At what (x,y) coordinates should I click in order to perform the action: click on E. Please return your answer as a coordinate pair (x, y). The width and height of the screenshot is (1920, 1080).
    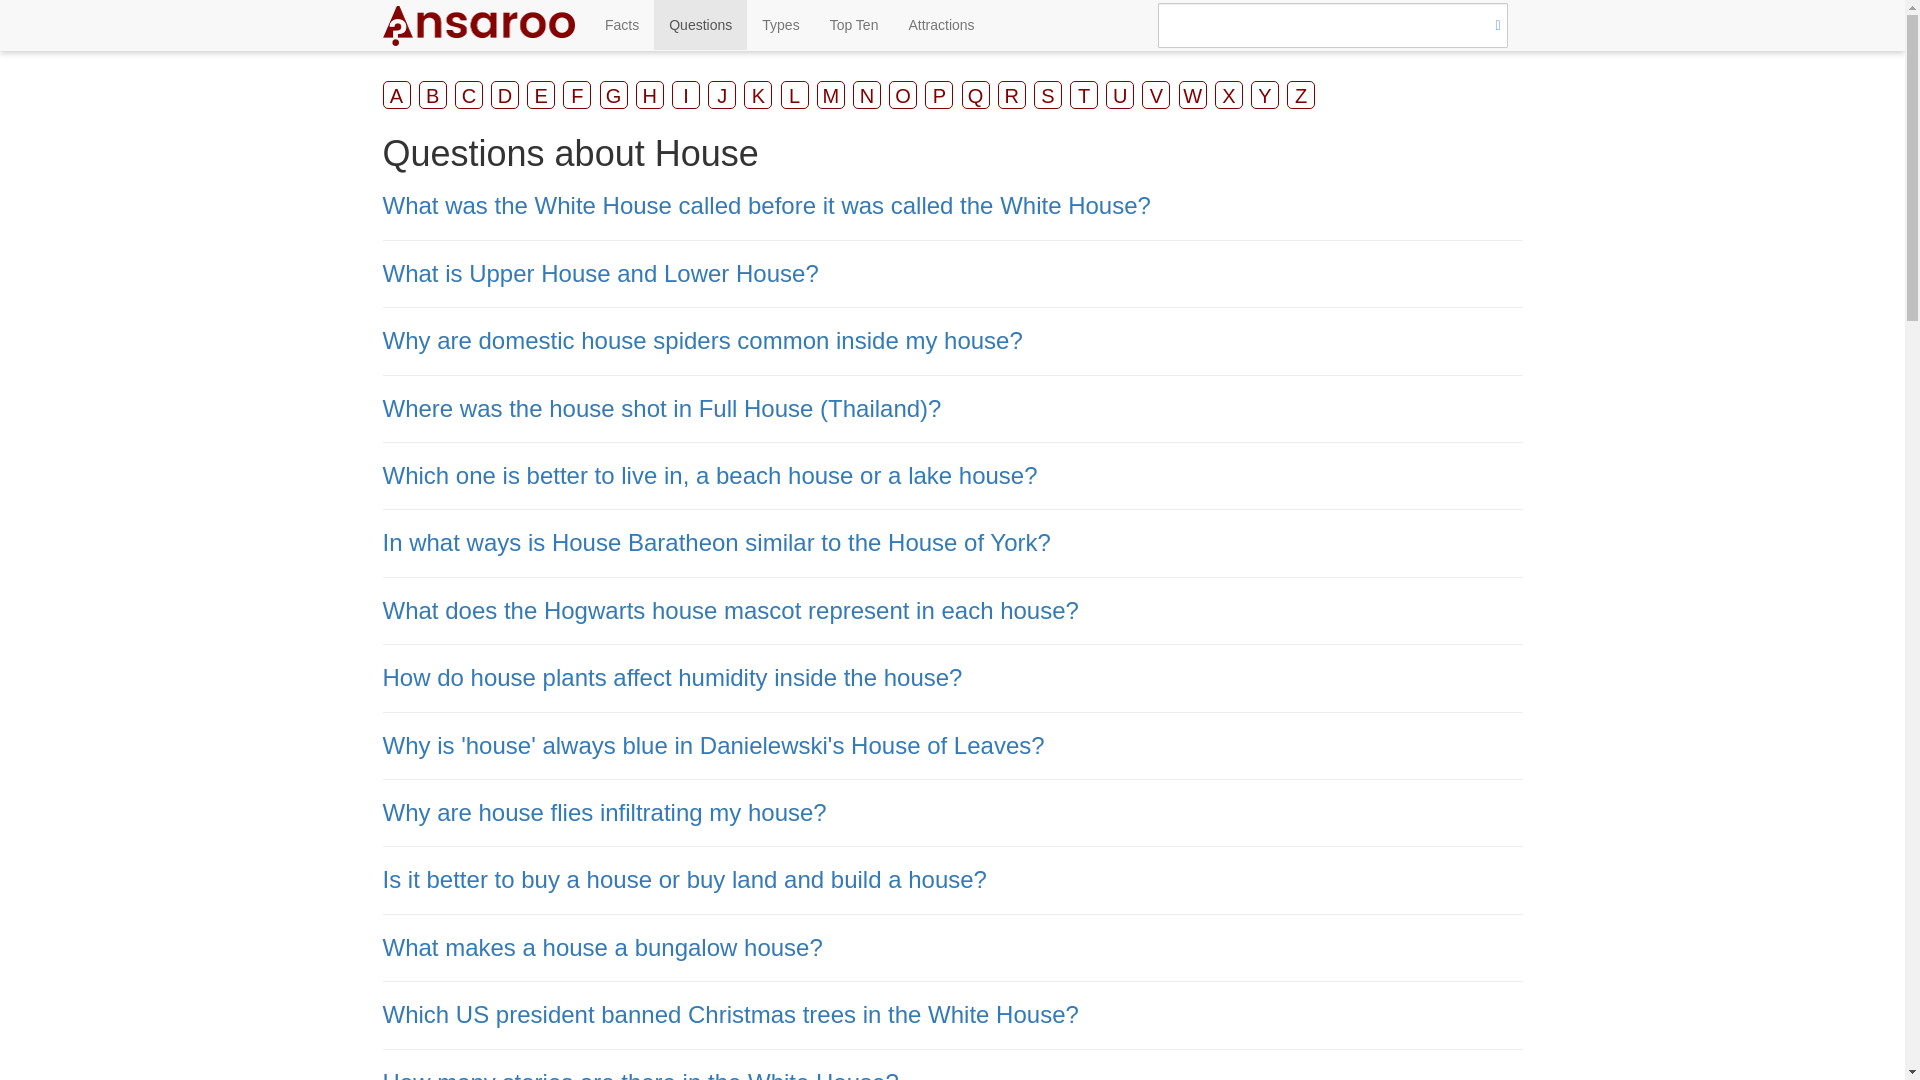
    Looking at the image, I should click on (540, 95).